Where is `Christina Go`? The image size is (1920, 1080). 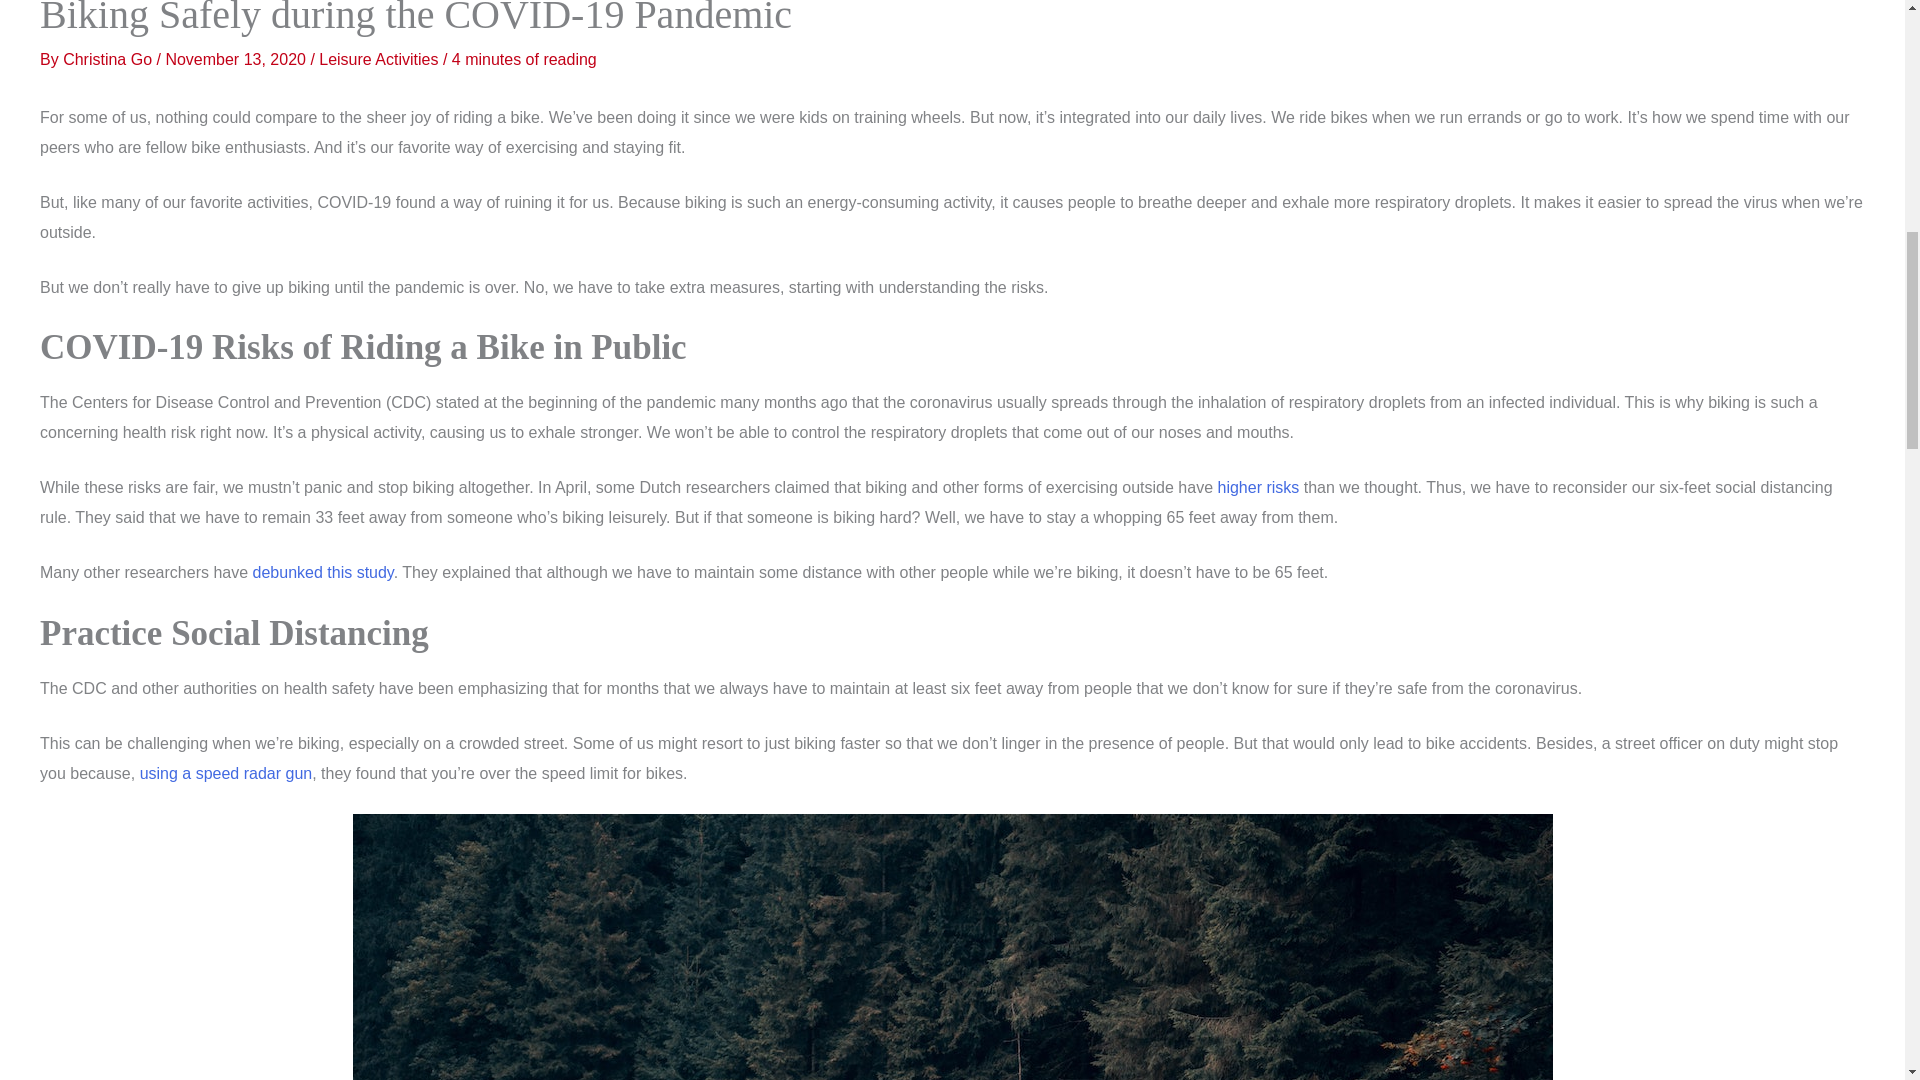 Christina Go is located at coordinates (109, 59).